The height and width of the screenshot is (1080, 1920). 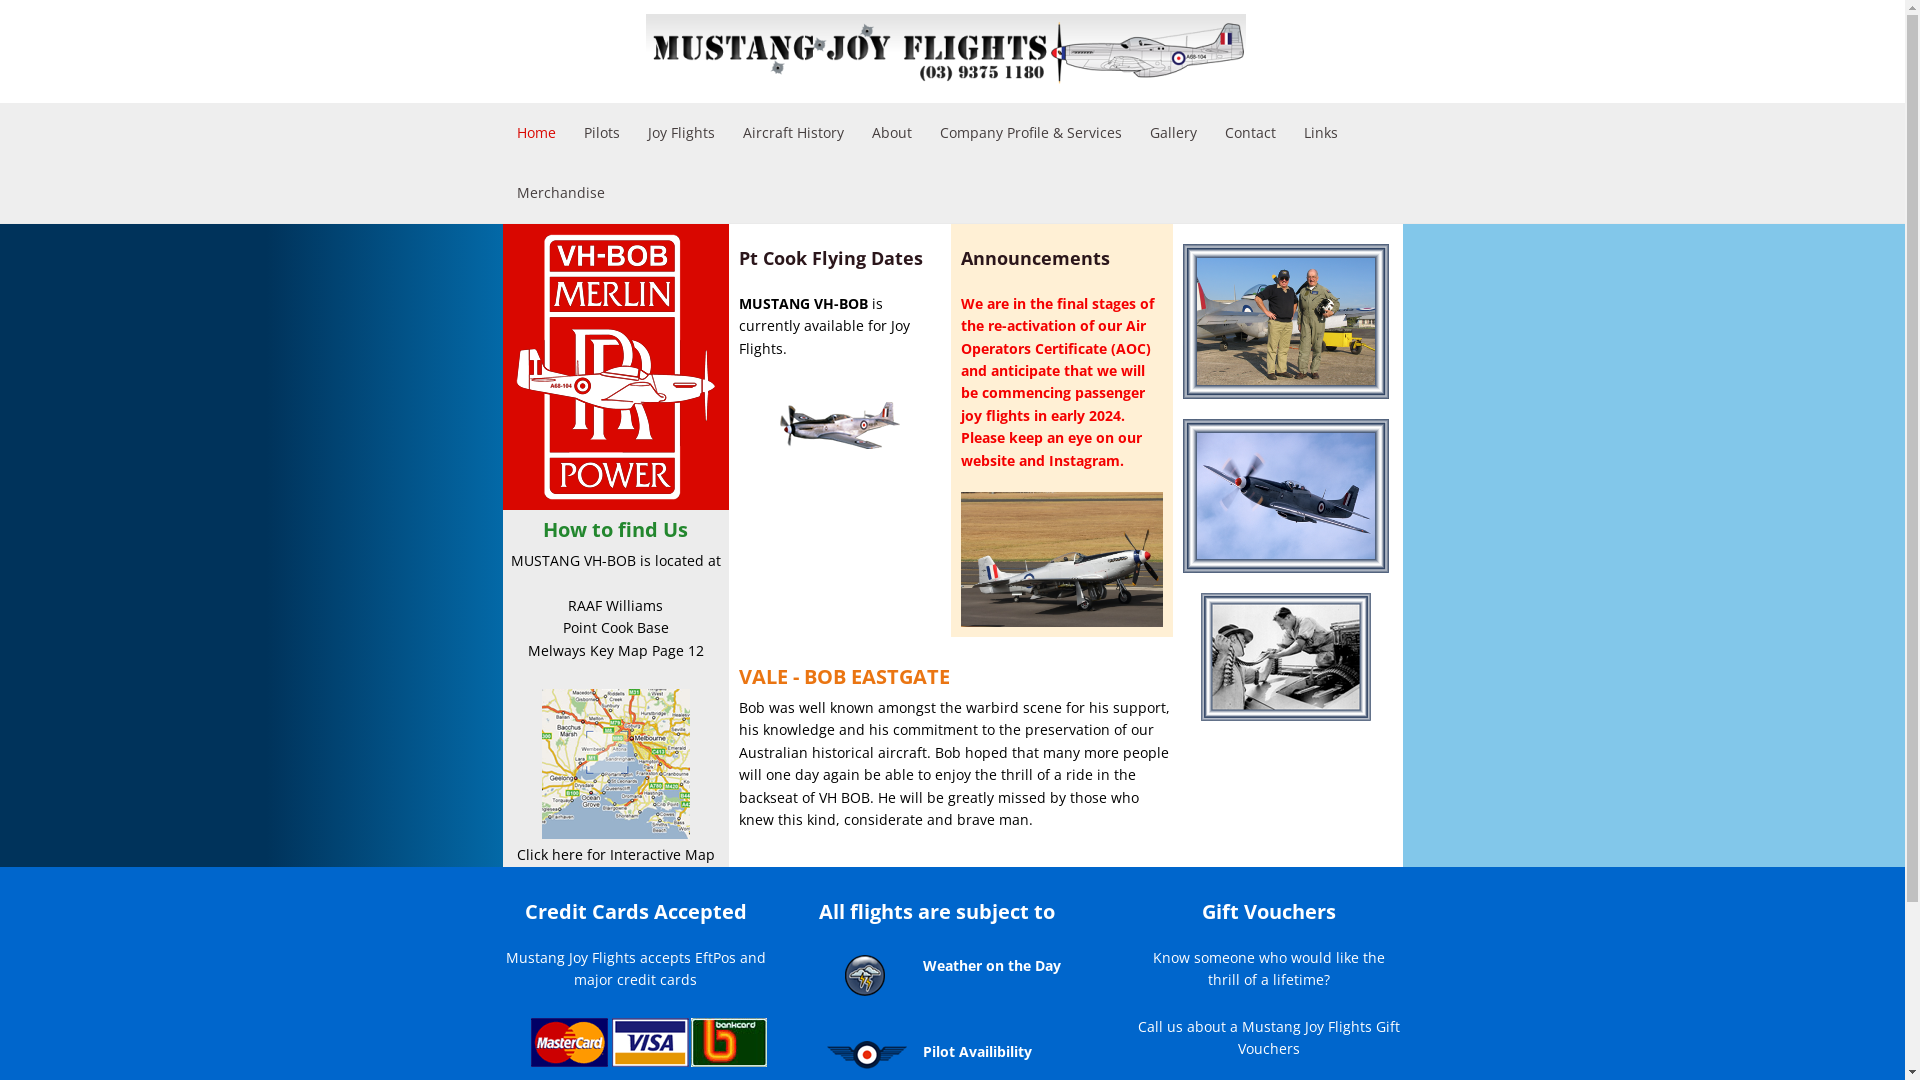 I want to click on Merchandise, so click(x=560, y=193).